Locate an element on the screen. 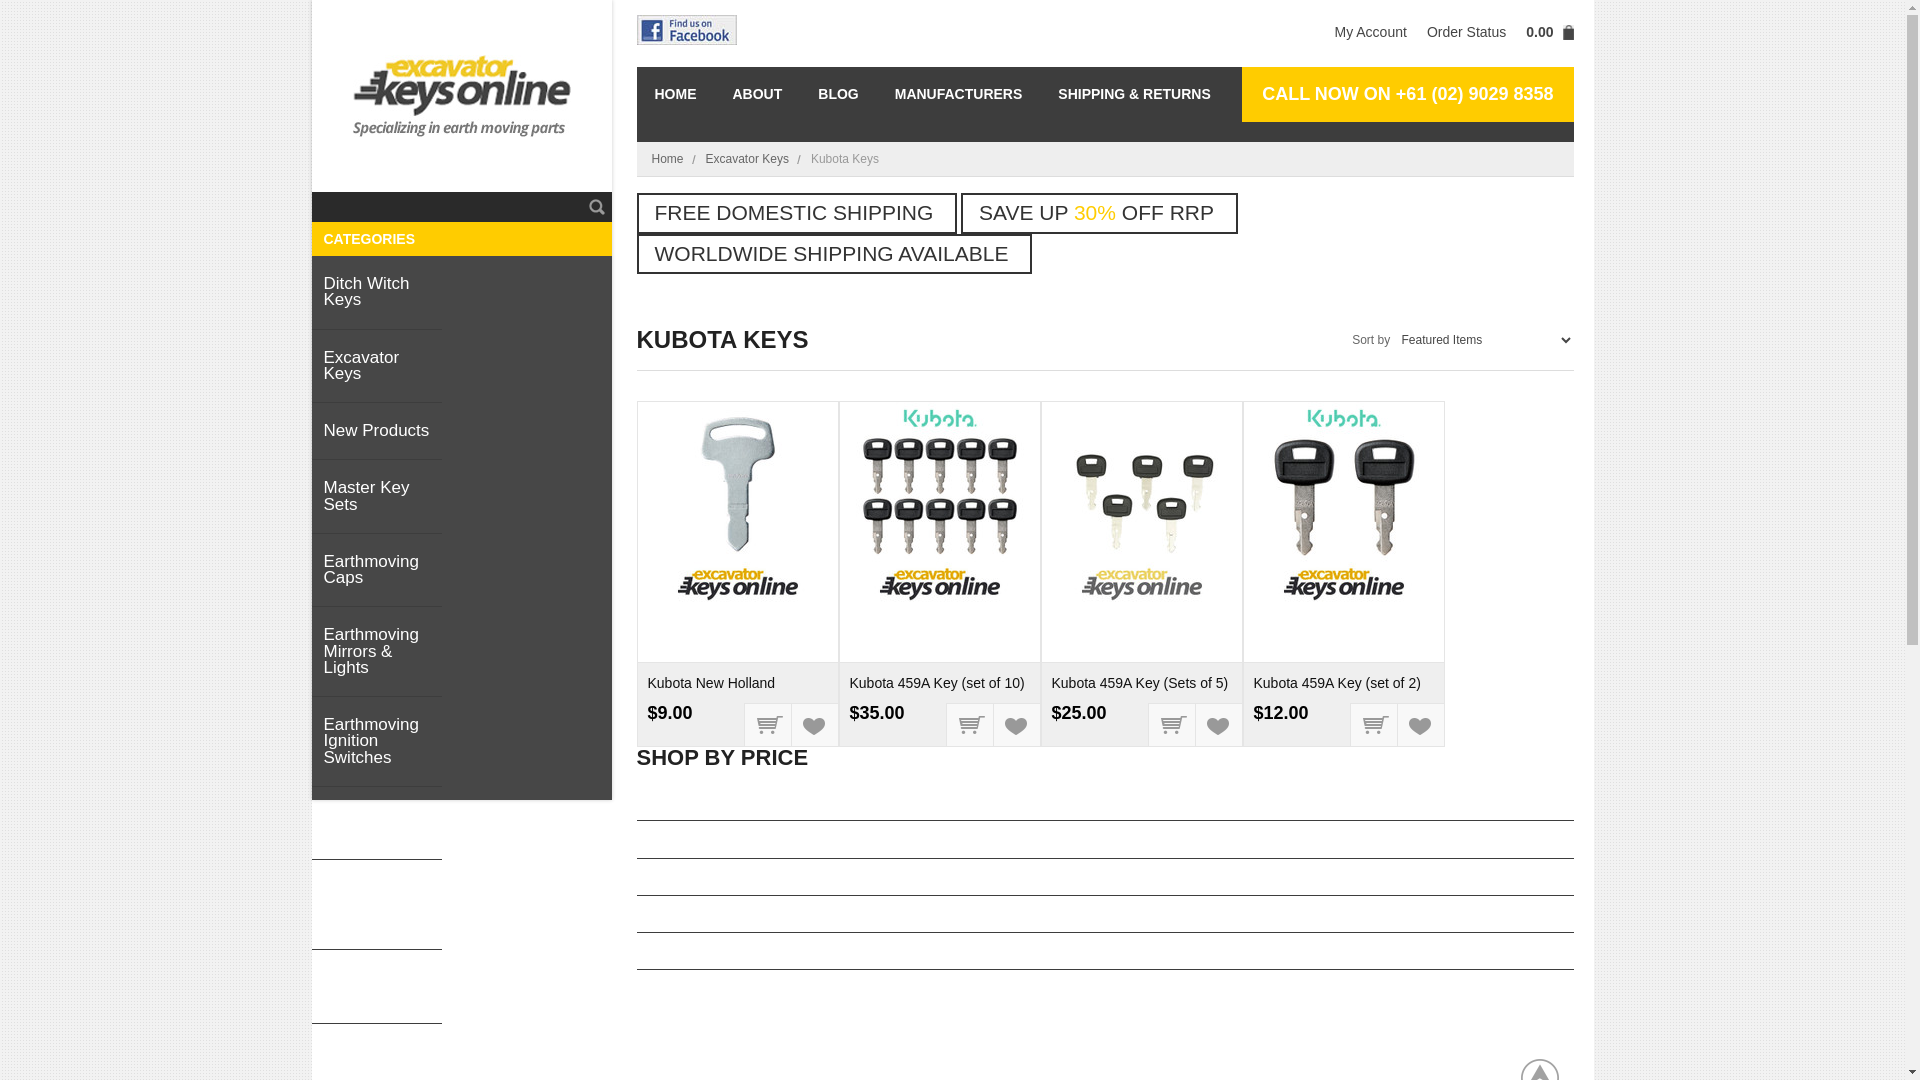 The image size is (1920, 1080). SHIPPING & RETURNS is located at coordinates (1134, 94).